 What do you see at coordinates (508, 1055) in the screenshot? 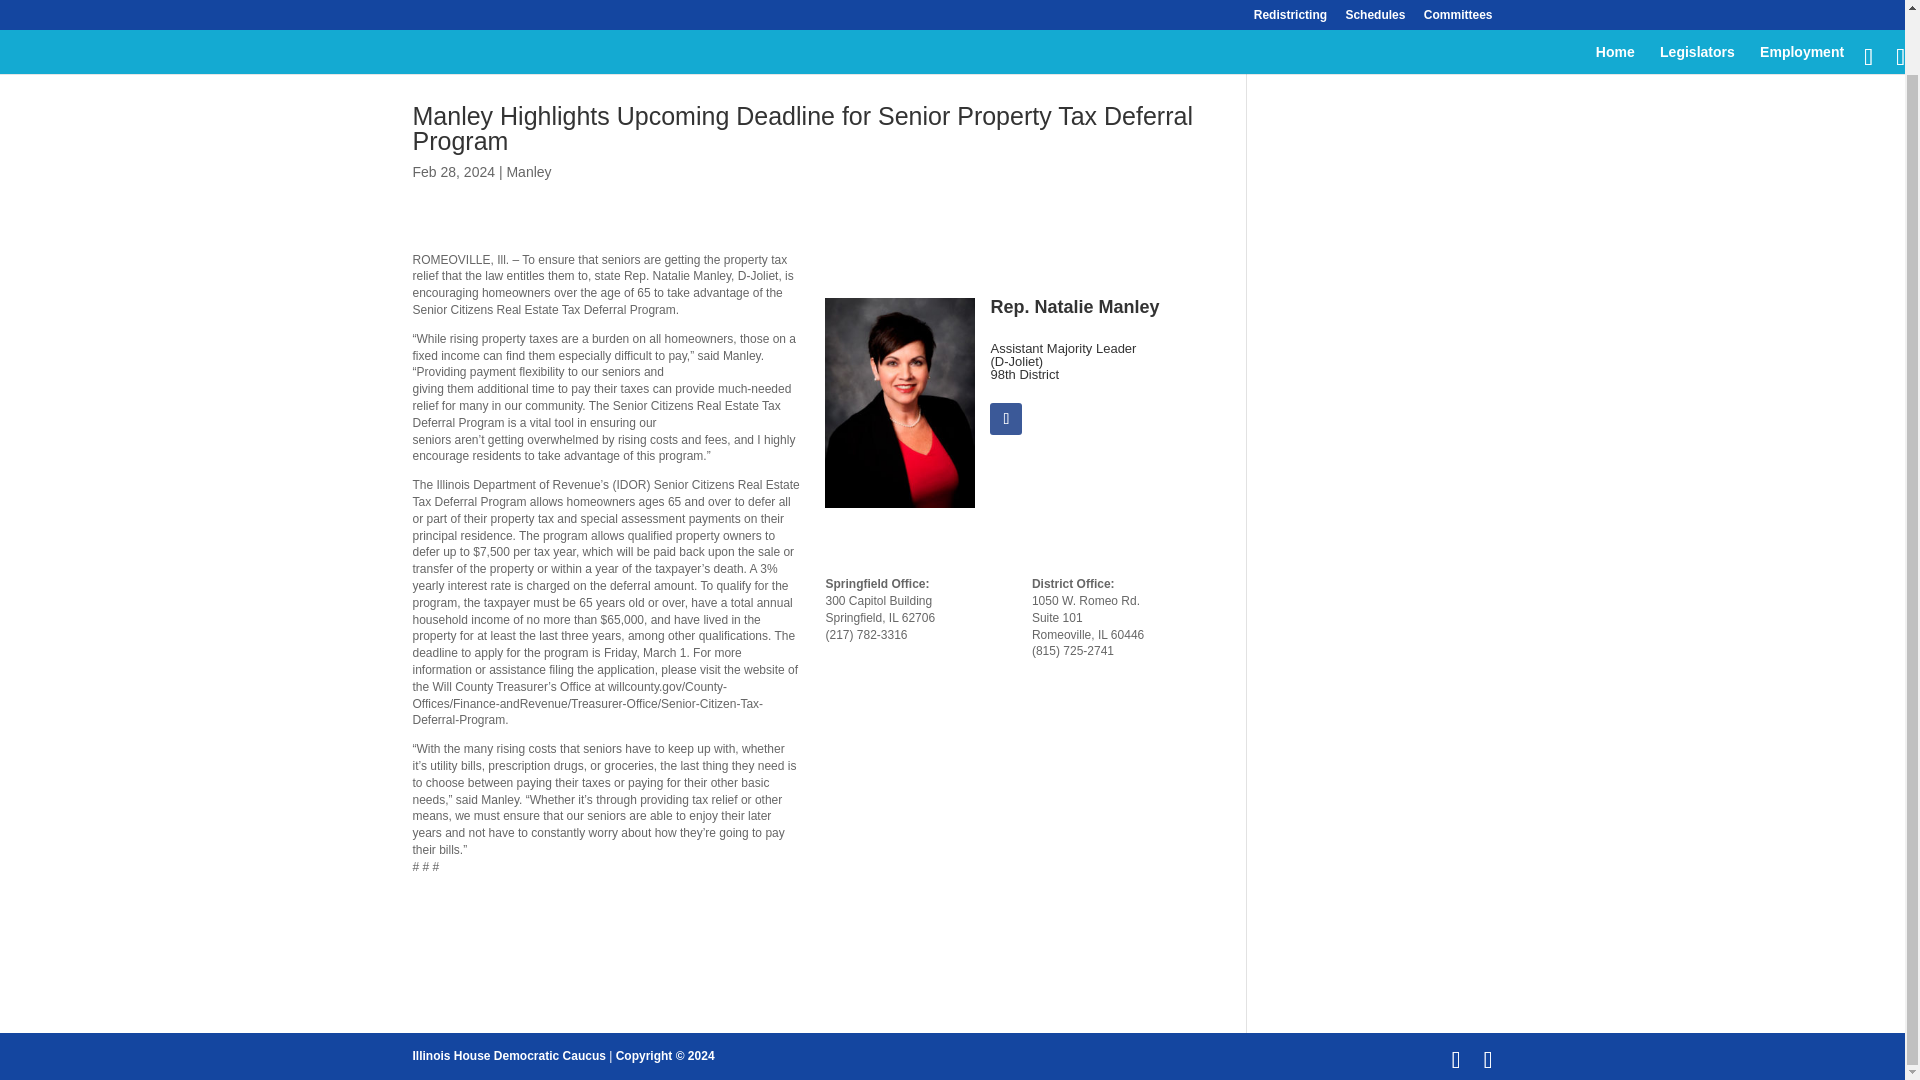
I see `Illinois House Democratic Caucus` at bounding box center [508, 1055].